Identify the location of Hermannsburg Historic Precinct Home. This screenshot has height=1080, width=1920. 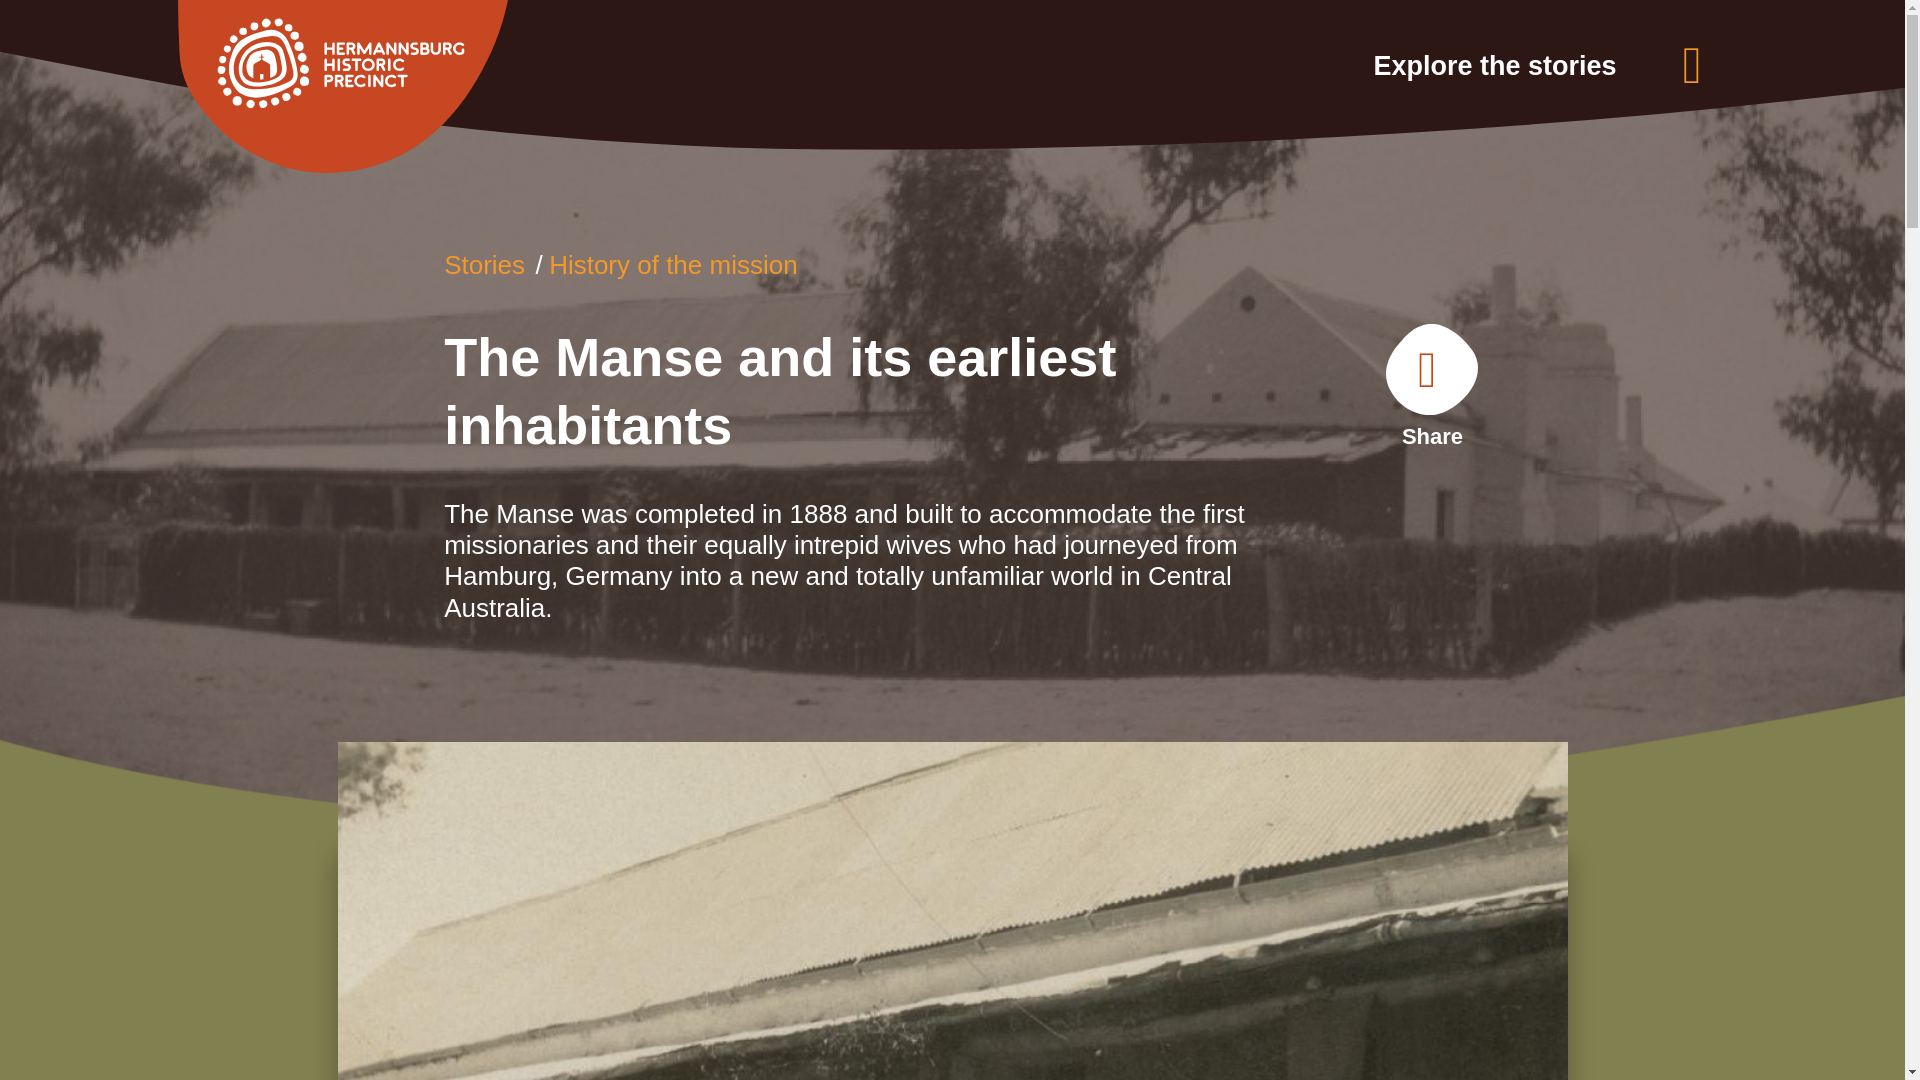
(343, 86).